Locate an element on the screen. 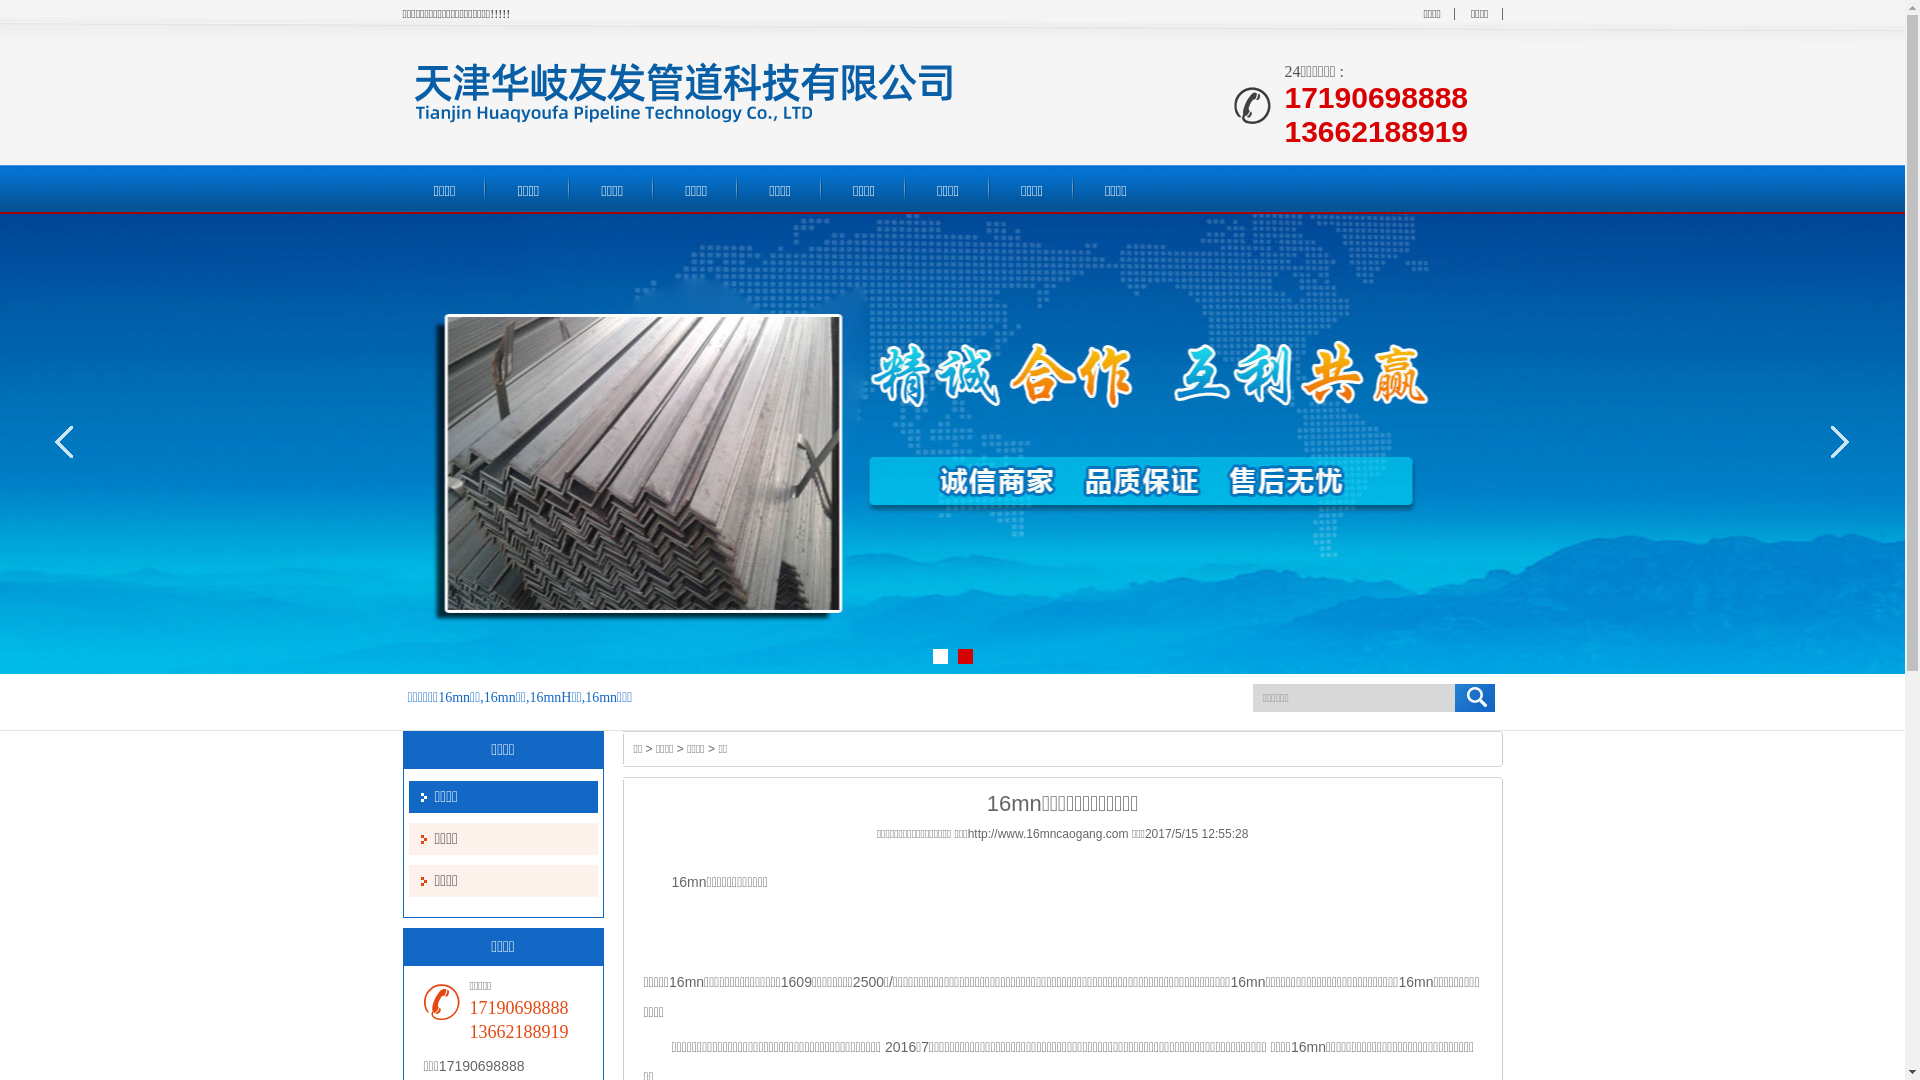 This screenshot has height=1080, width=1920. 1 is located at coordinates (940, 656).